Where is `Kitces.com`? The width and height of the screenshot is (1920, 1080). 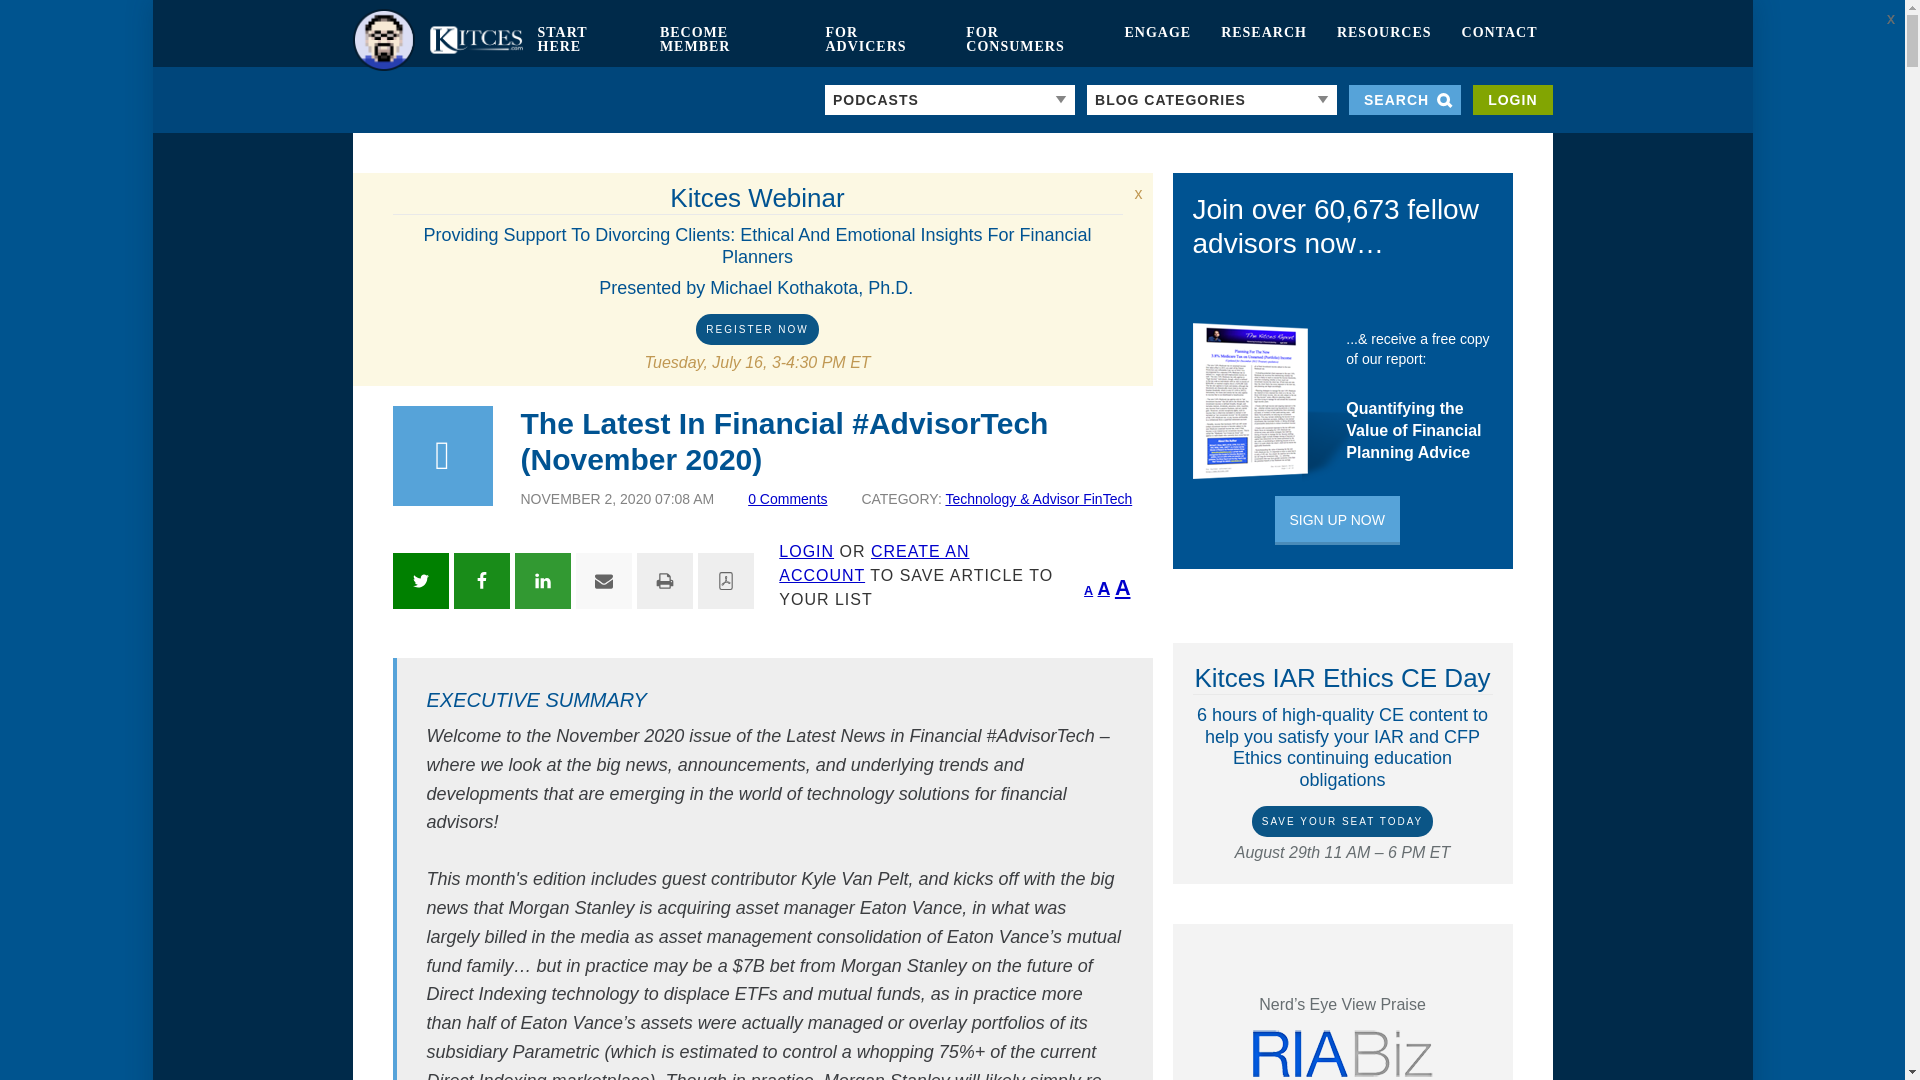
Kitces.com is located at coordinates (436, 40).